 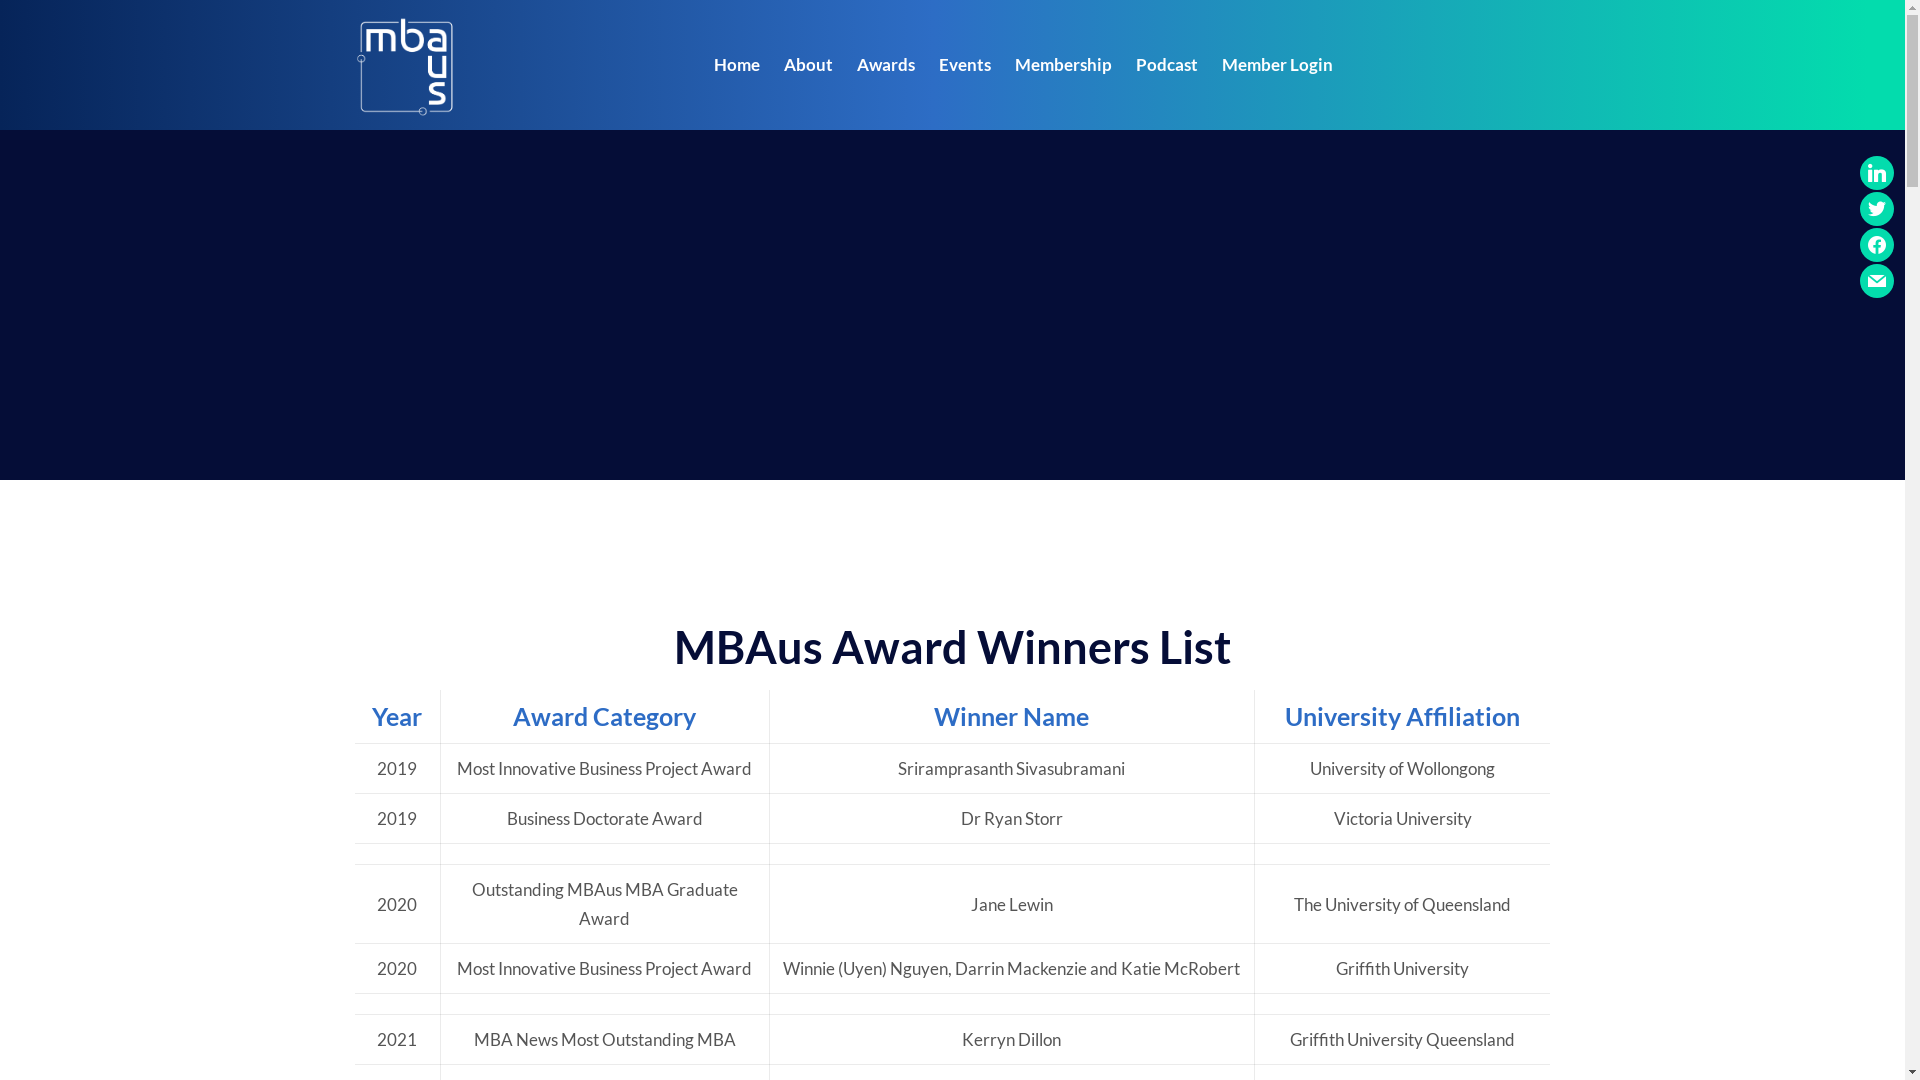 What do you see at coordinates (964, 65) in the screenshot?
I see `Events` at bounding box center [964, 65].